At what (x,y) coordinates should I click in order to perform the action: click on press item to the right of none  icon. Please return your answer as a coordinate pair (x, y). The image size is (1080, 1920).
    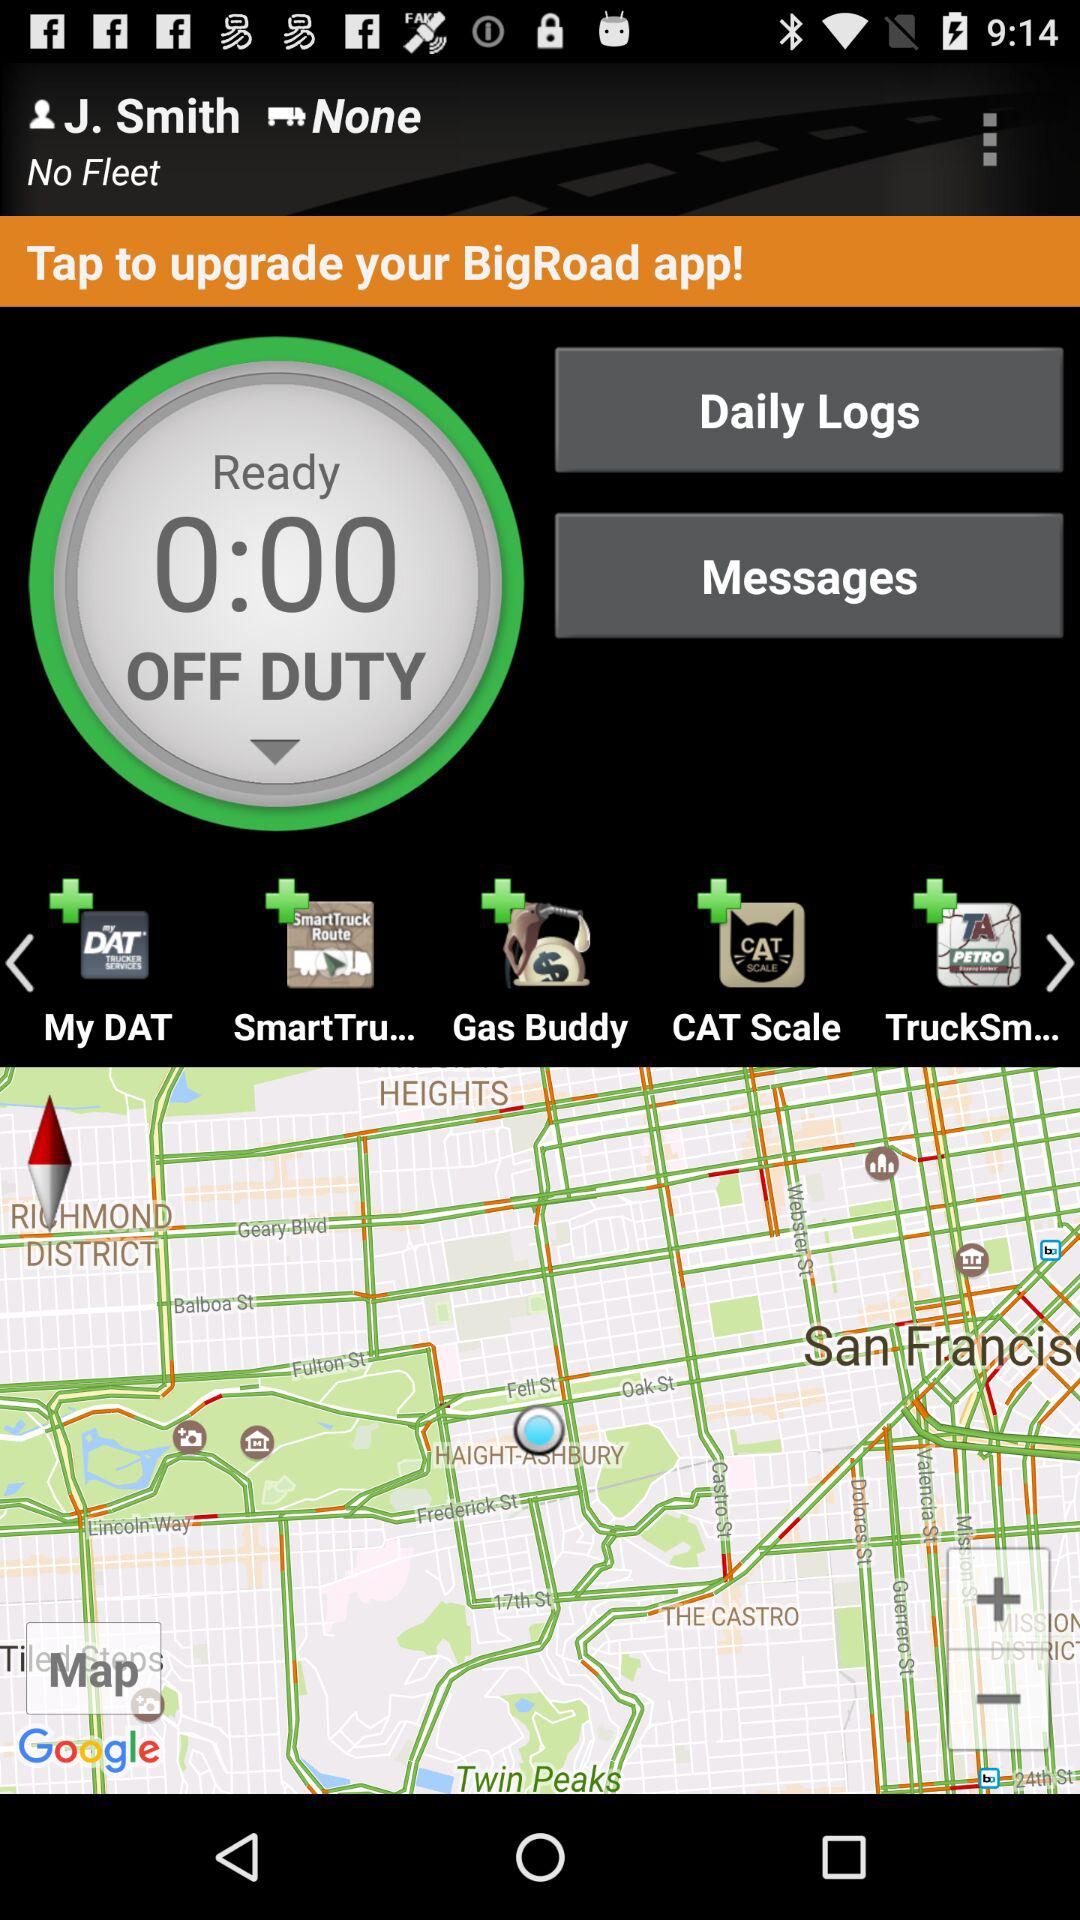
    Looking at the image, I should click on (990, 139).